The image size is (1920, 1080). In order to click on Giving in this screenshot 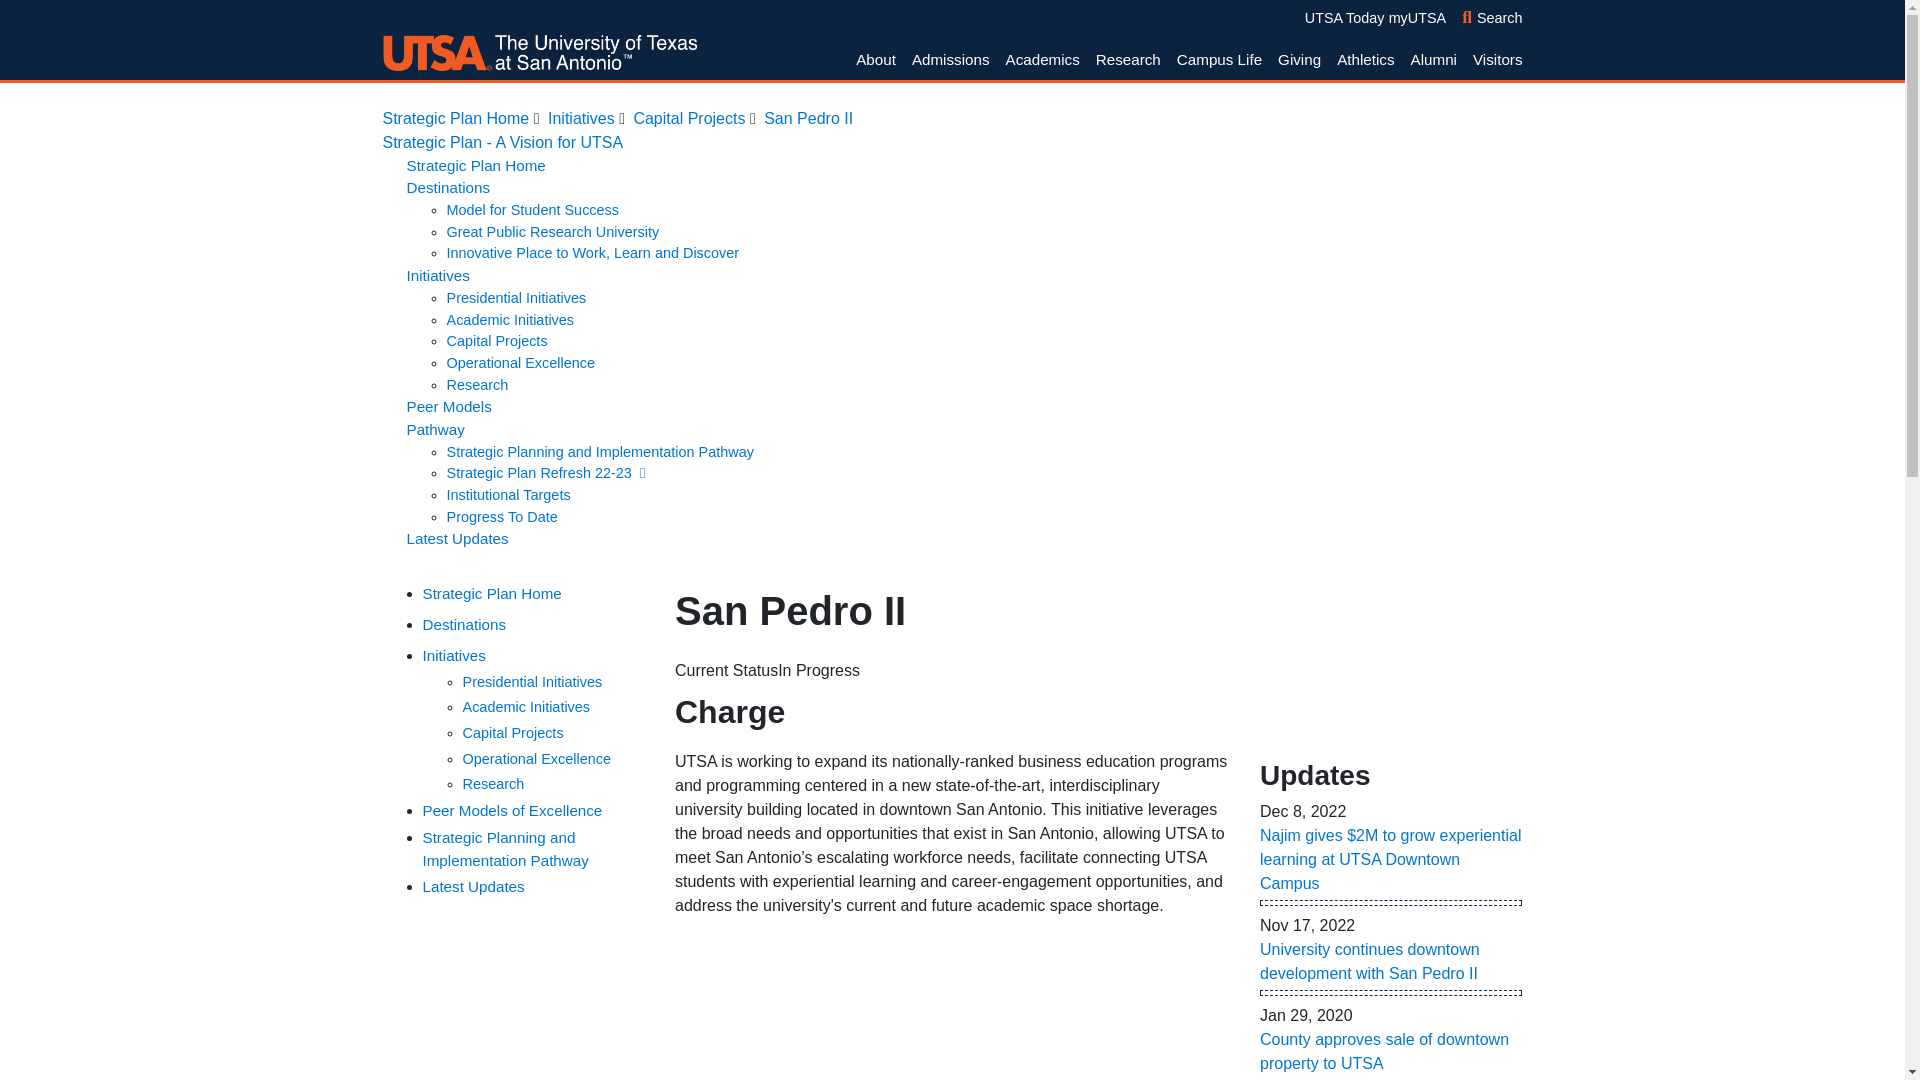, I will do `click(1298, 60)`.